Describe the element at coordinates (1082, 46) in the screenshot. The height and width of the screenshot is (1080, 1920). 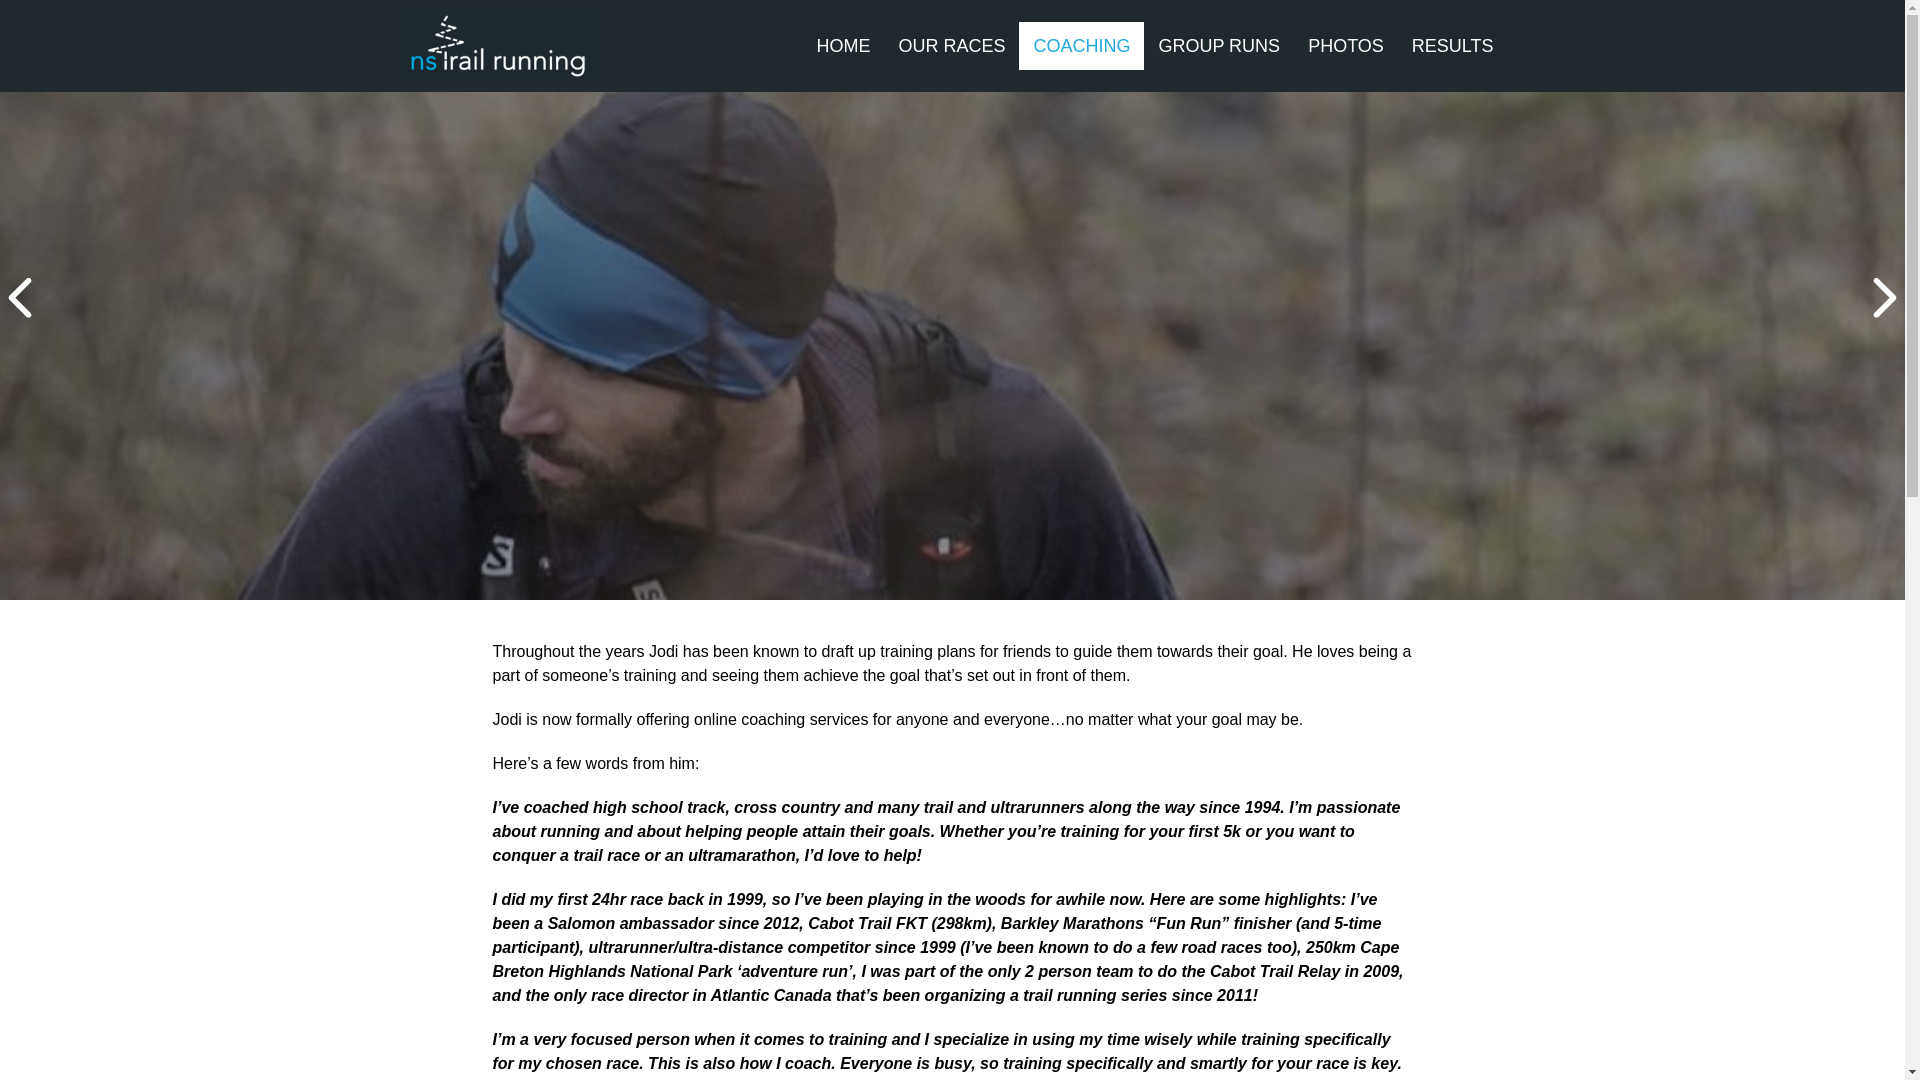
I see `COACHING` at that location.